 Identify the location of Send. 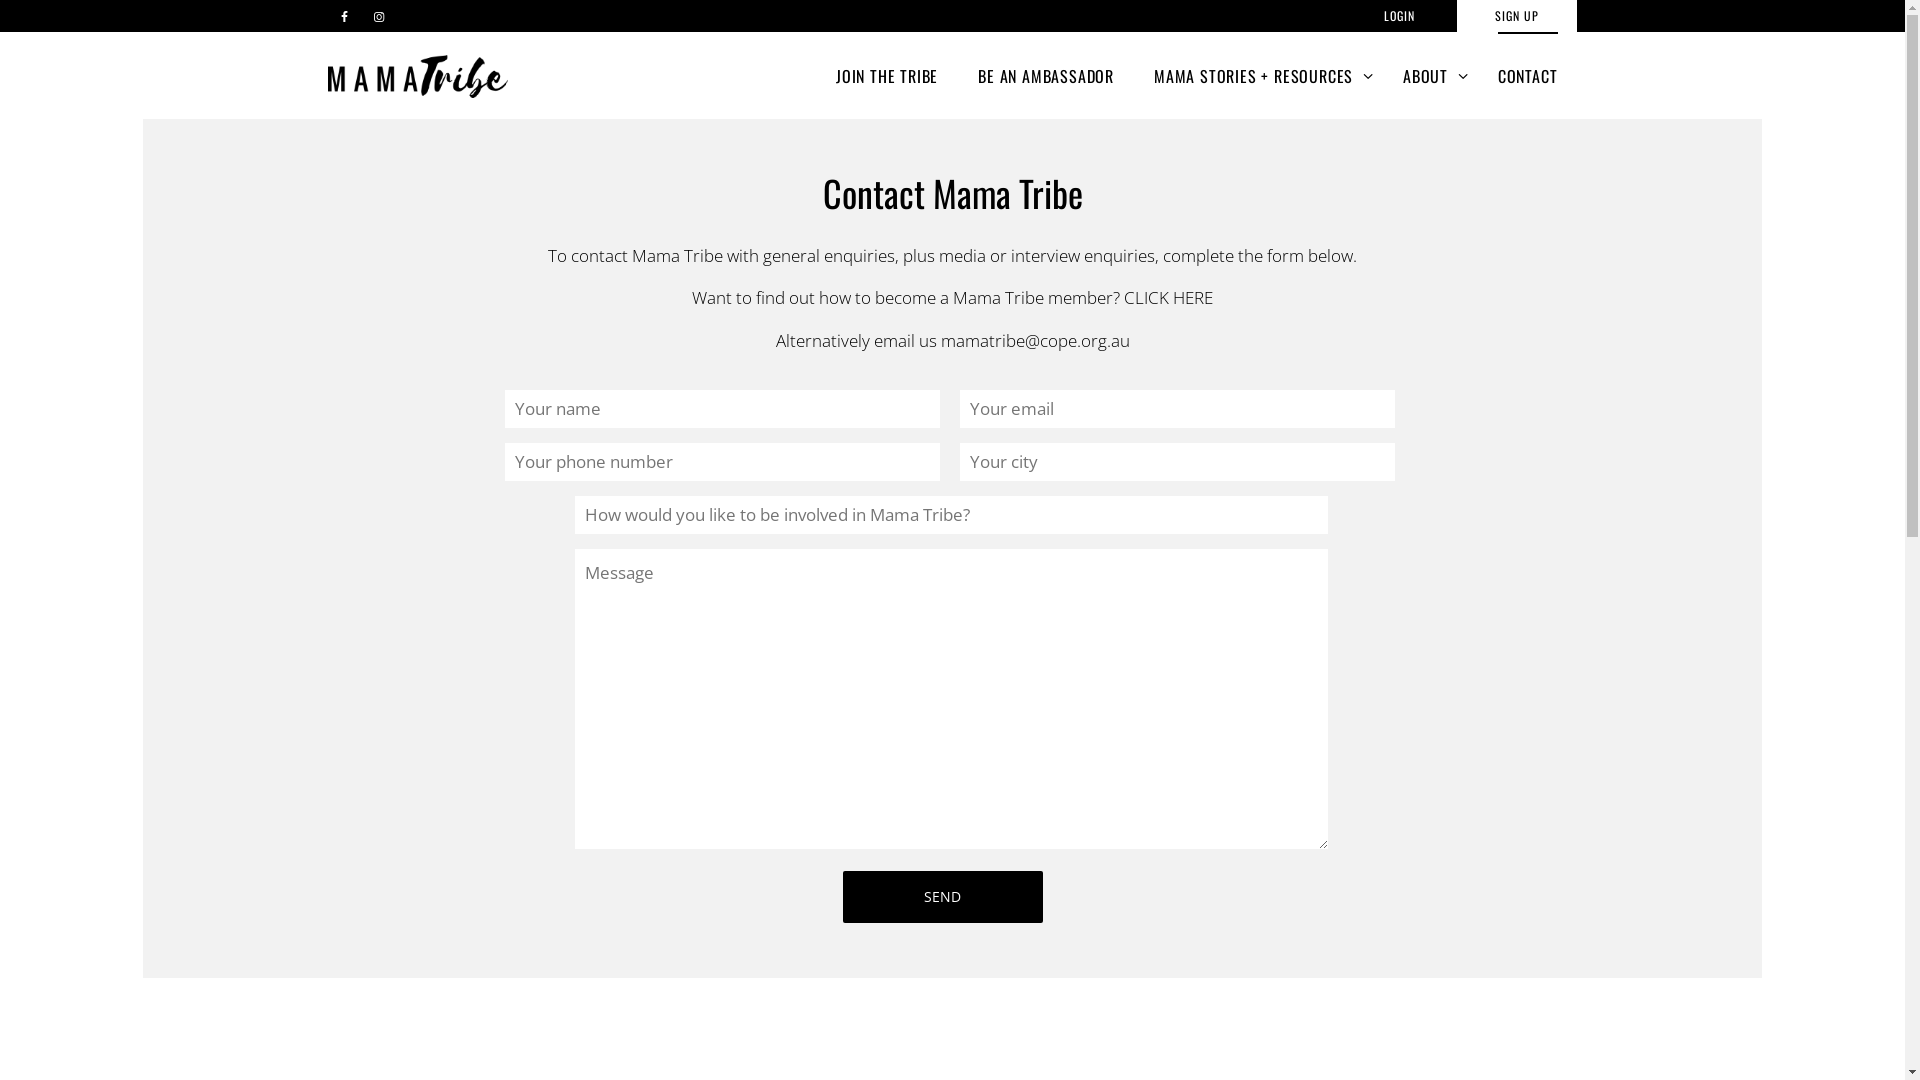
(942, 897).